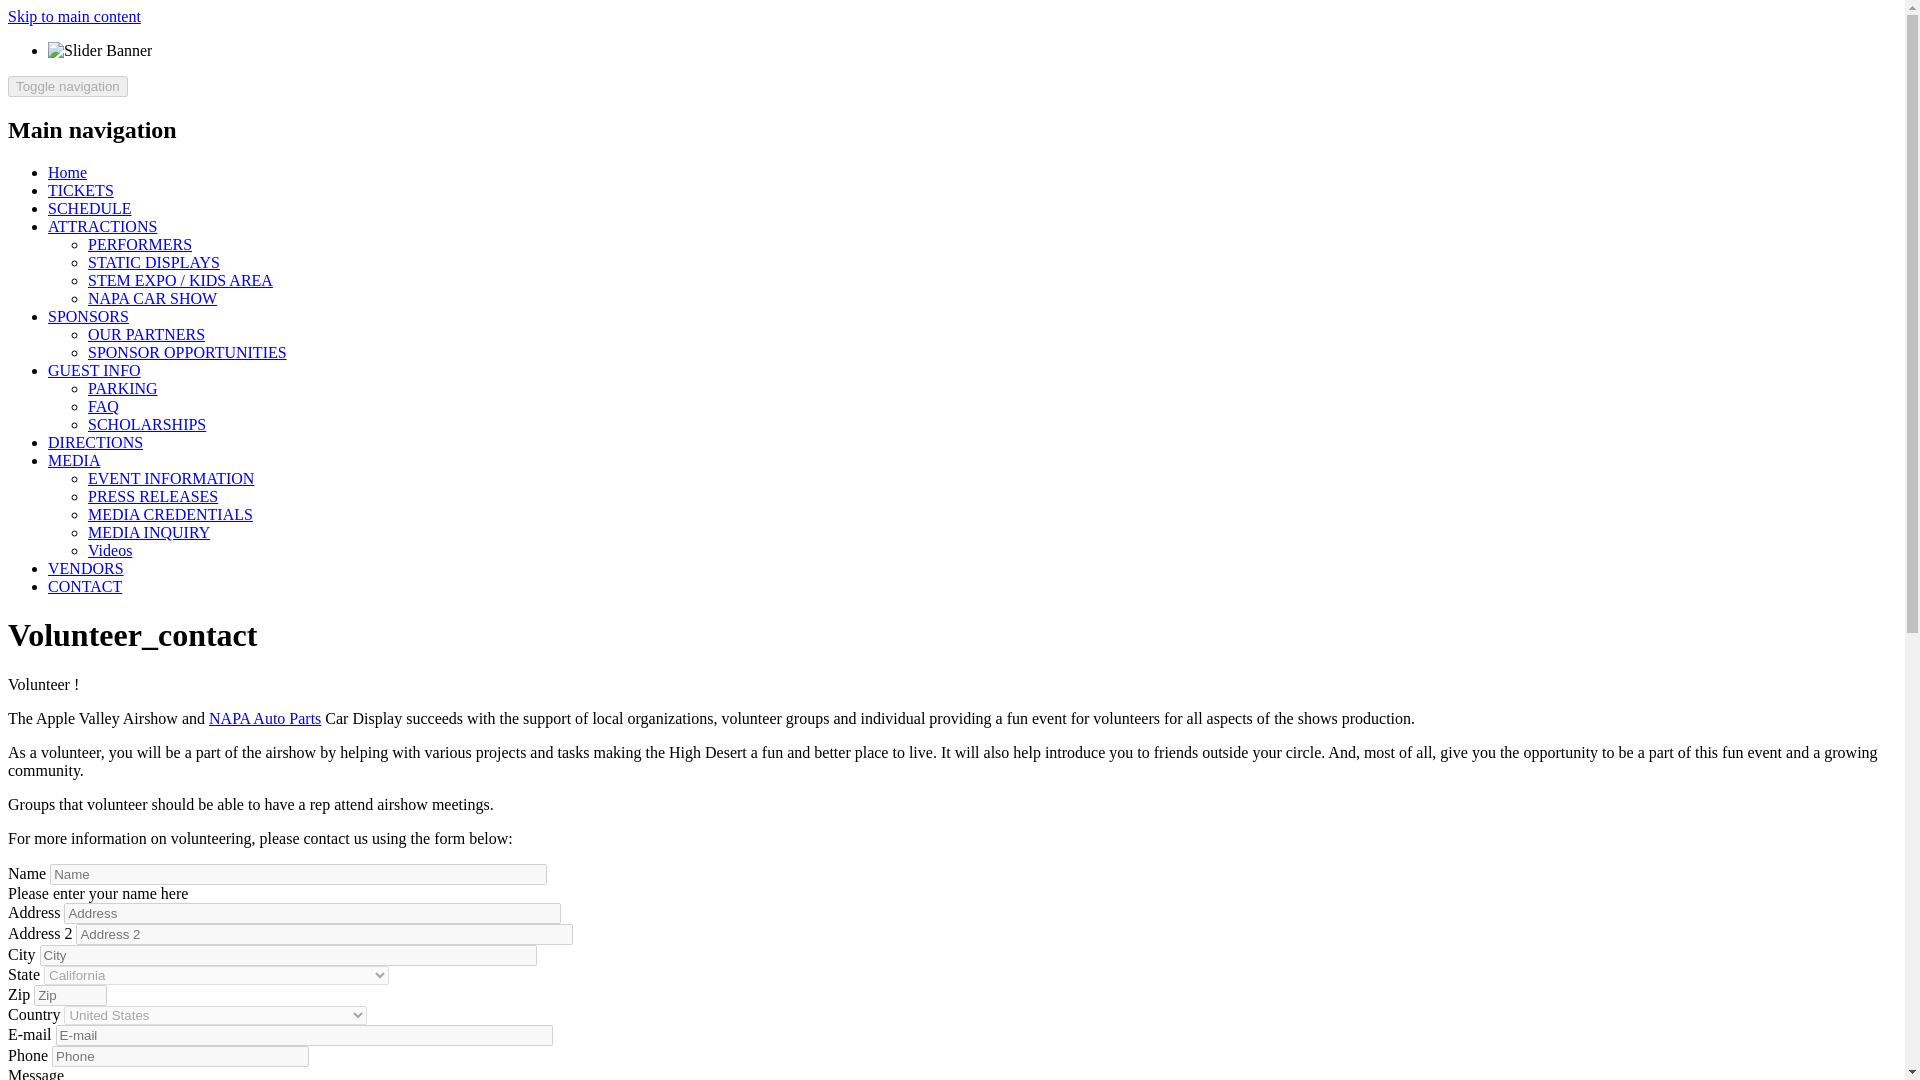 The width and height of the screenshot is (1920, 1080). What do you see at coordinates (140, 244) in the screenshot?
I see `PERFORMERS` at bounding box center [140, 244].